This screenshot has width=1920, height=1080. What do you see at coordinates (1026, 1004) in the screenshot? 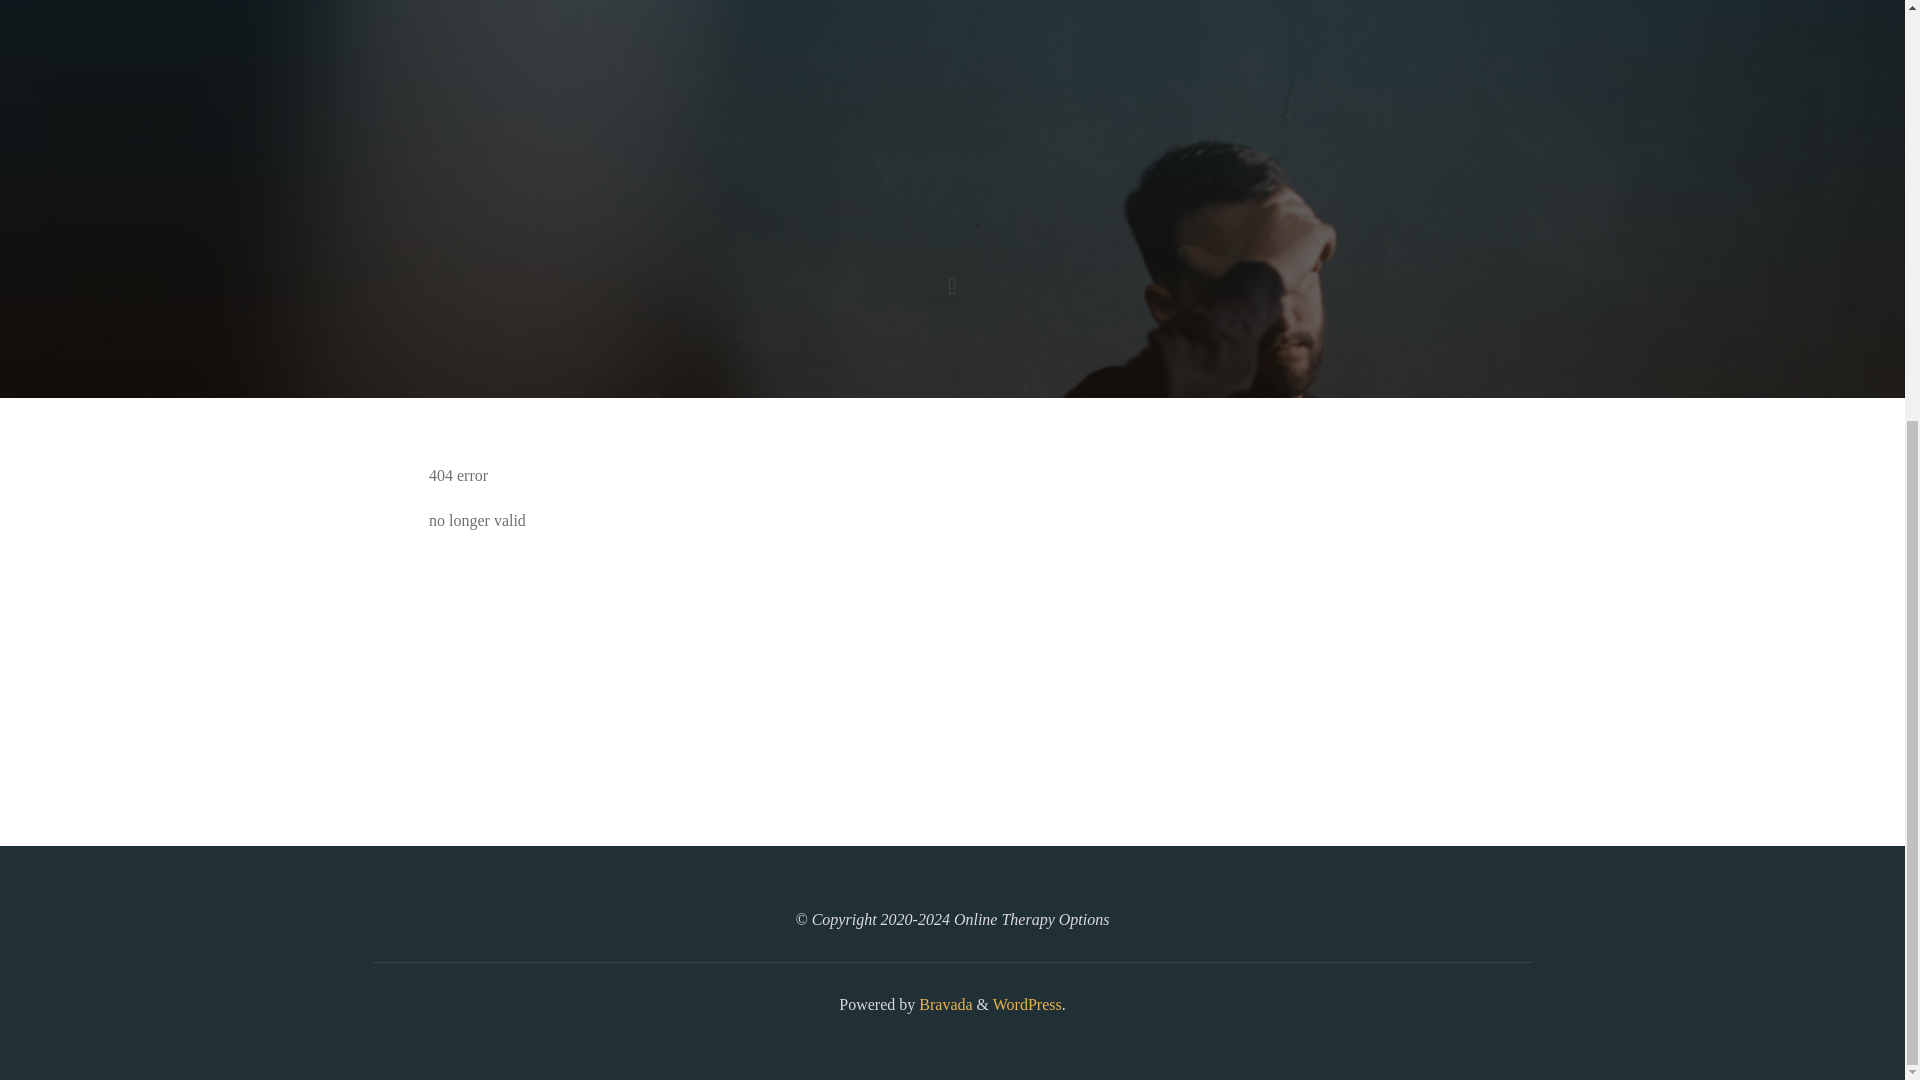
I see `WordPress` at bounding box center [1026, 1004].